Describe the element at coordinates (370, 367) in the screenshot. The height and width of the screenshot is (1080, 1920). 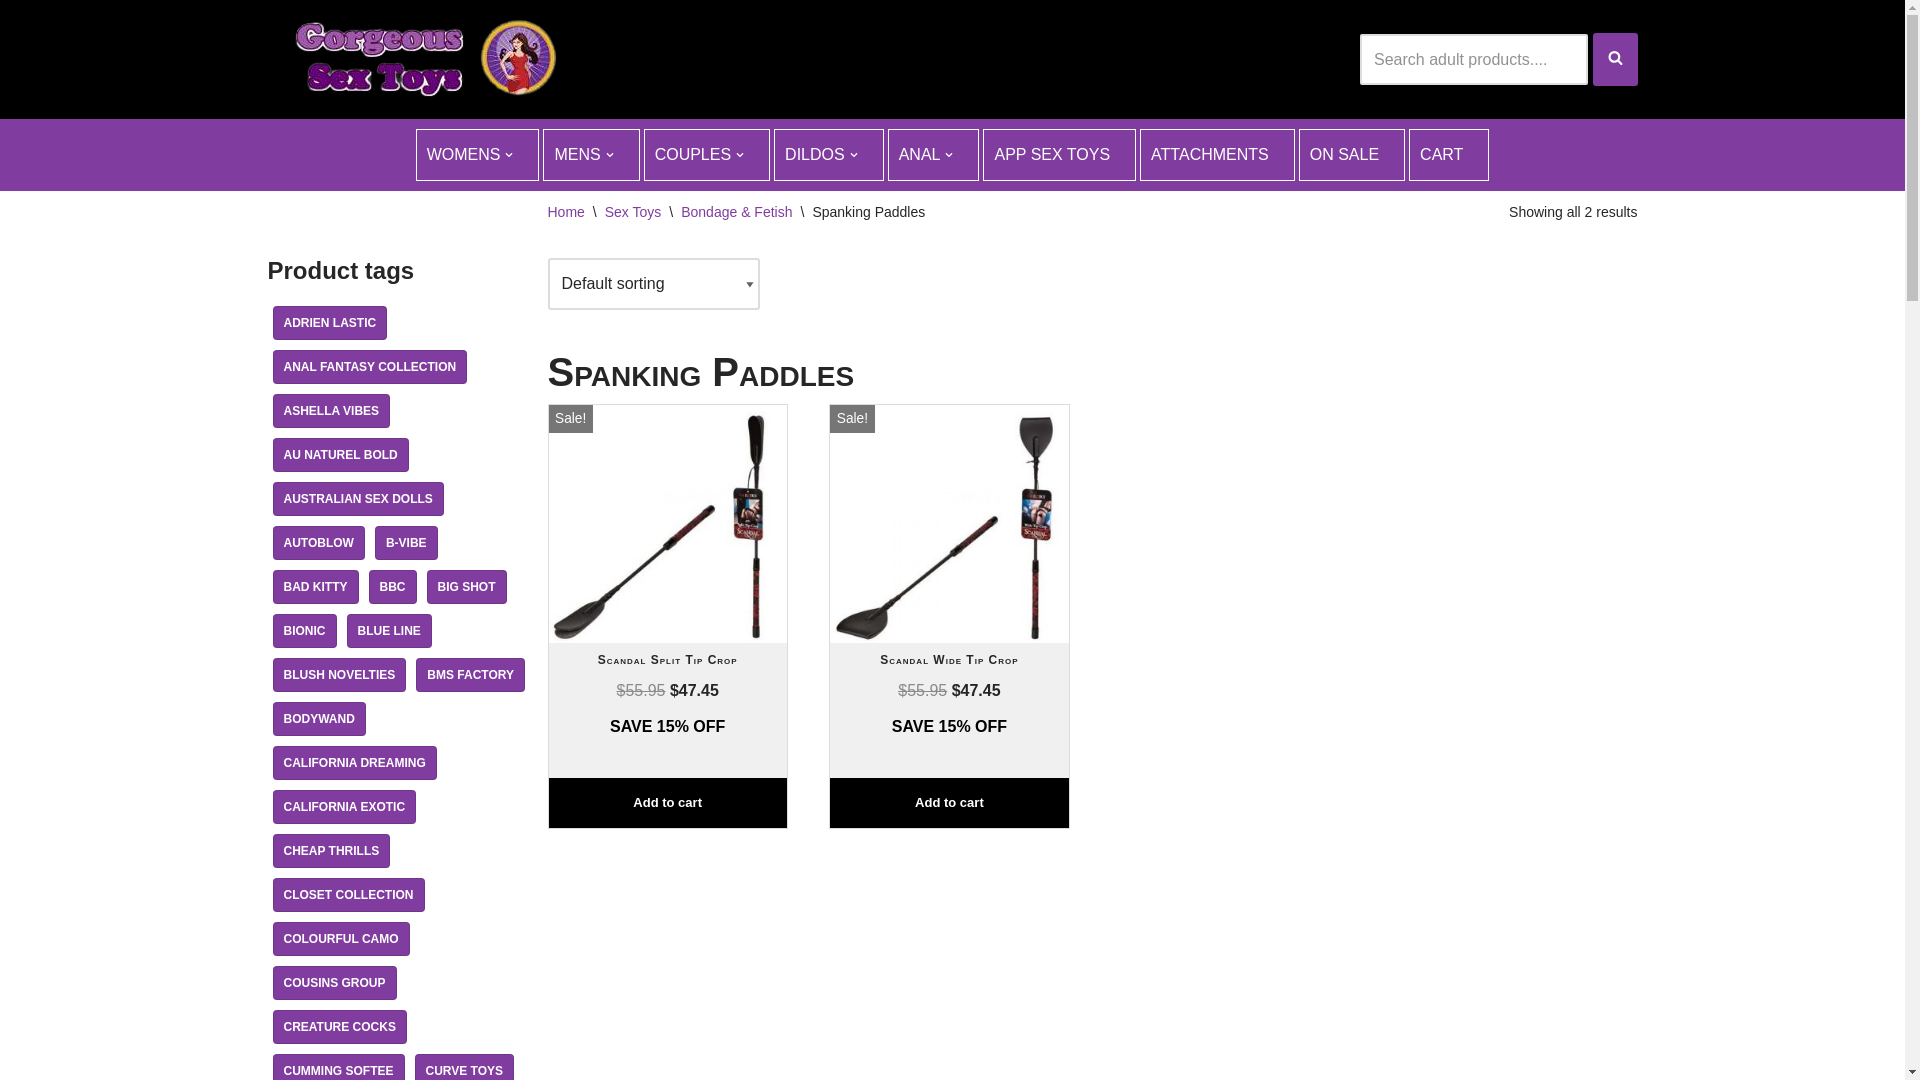
I see `ANAL FANTASY COLLECTION` at that location.